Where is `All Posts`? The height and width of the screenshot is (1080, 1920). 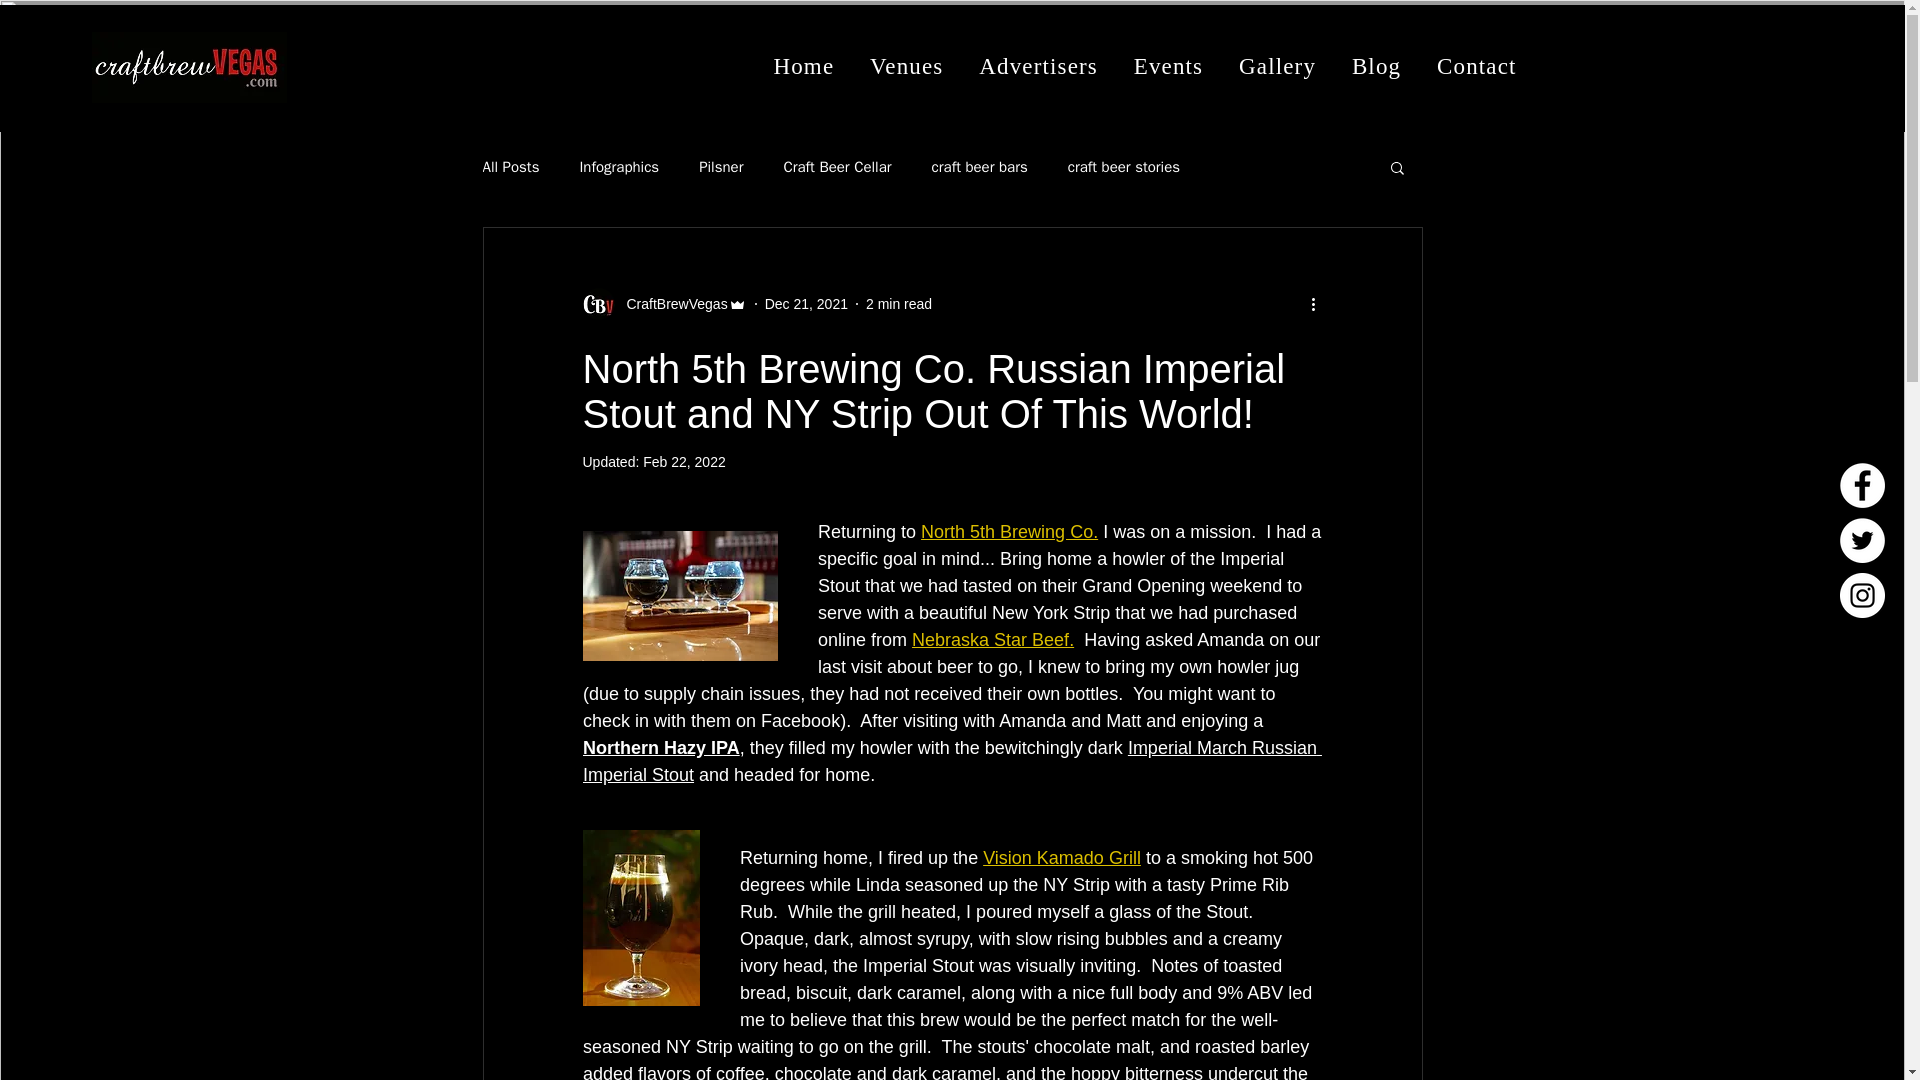 All Posts is located at coordinates (510, 167).